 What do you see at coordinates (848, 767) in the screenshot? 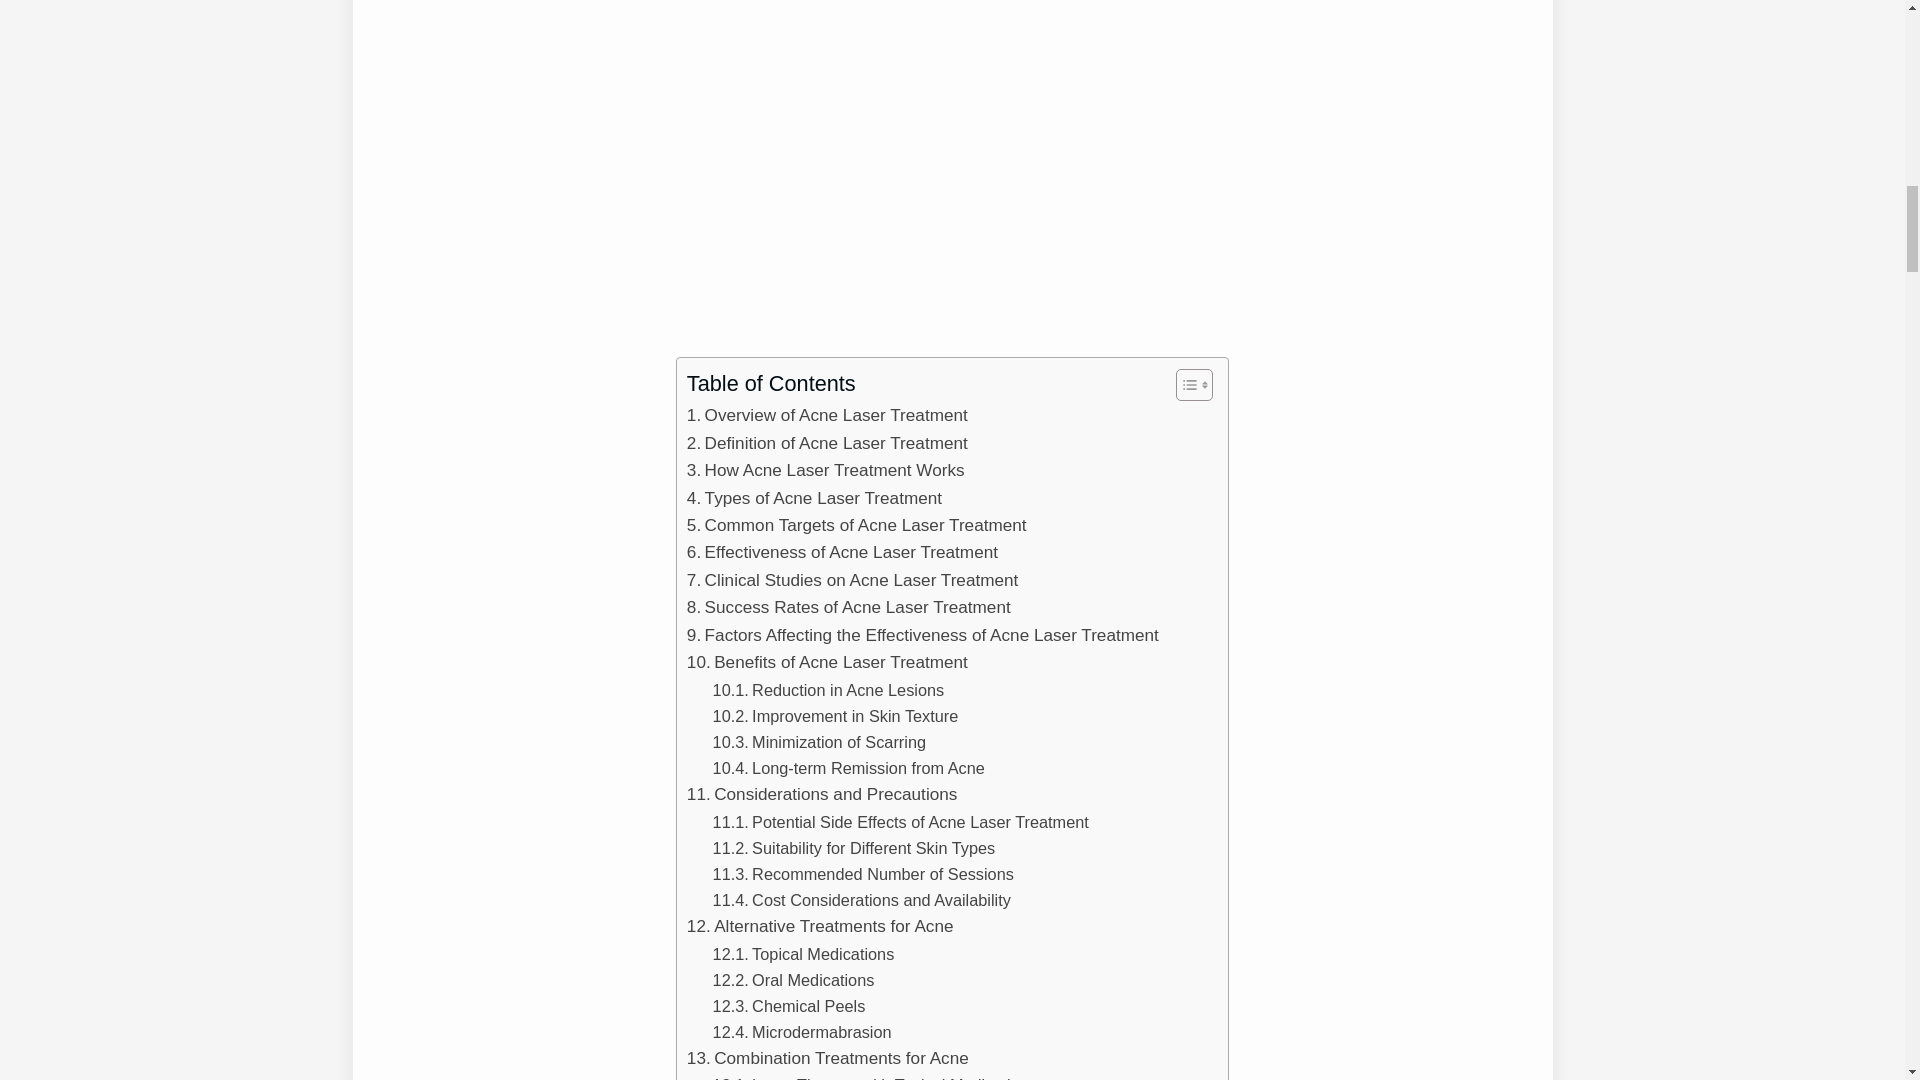
I see `Long-term Remission from Acne` at bounding box center [848, 767].